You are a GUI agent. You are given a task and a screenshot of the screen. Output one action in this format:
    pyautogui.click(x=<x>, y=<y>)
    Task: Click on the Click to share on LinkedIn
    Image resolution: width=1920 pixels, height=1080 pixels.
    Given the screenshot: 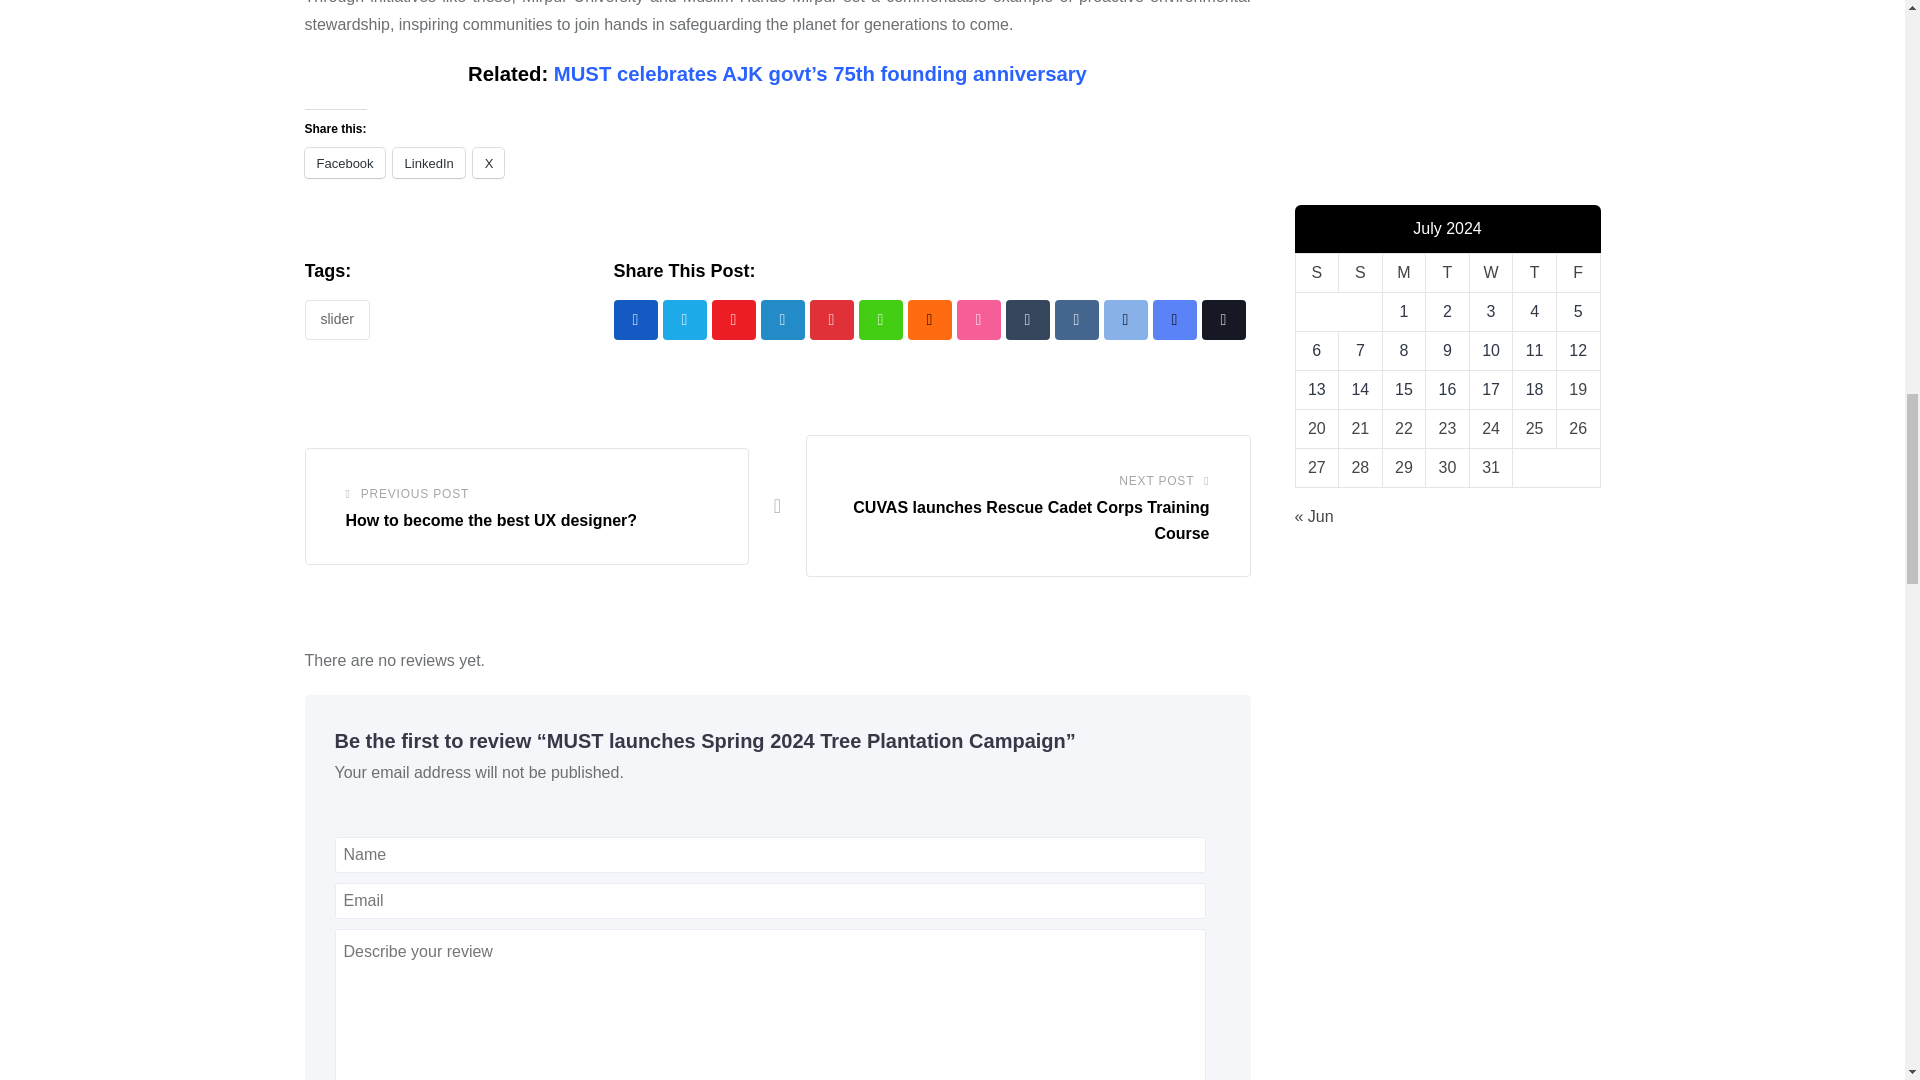 What is the action you would take?
    pyautogui.click(x=428, y=162)
    